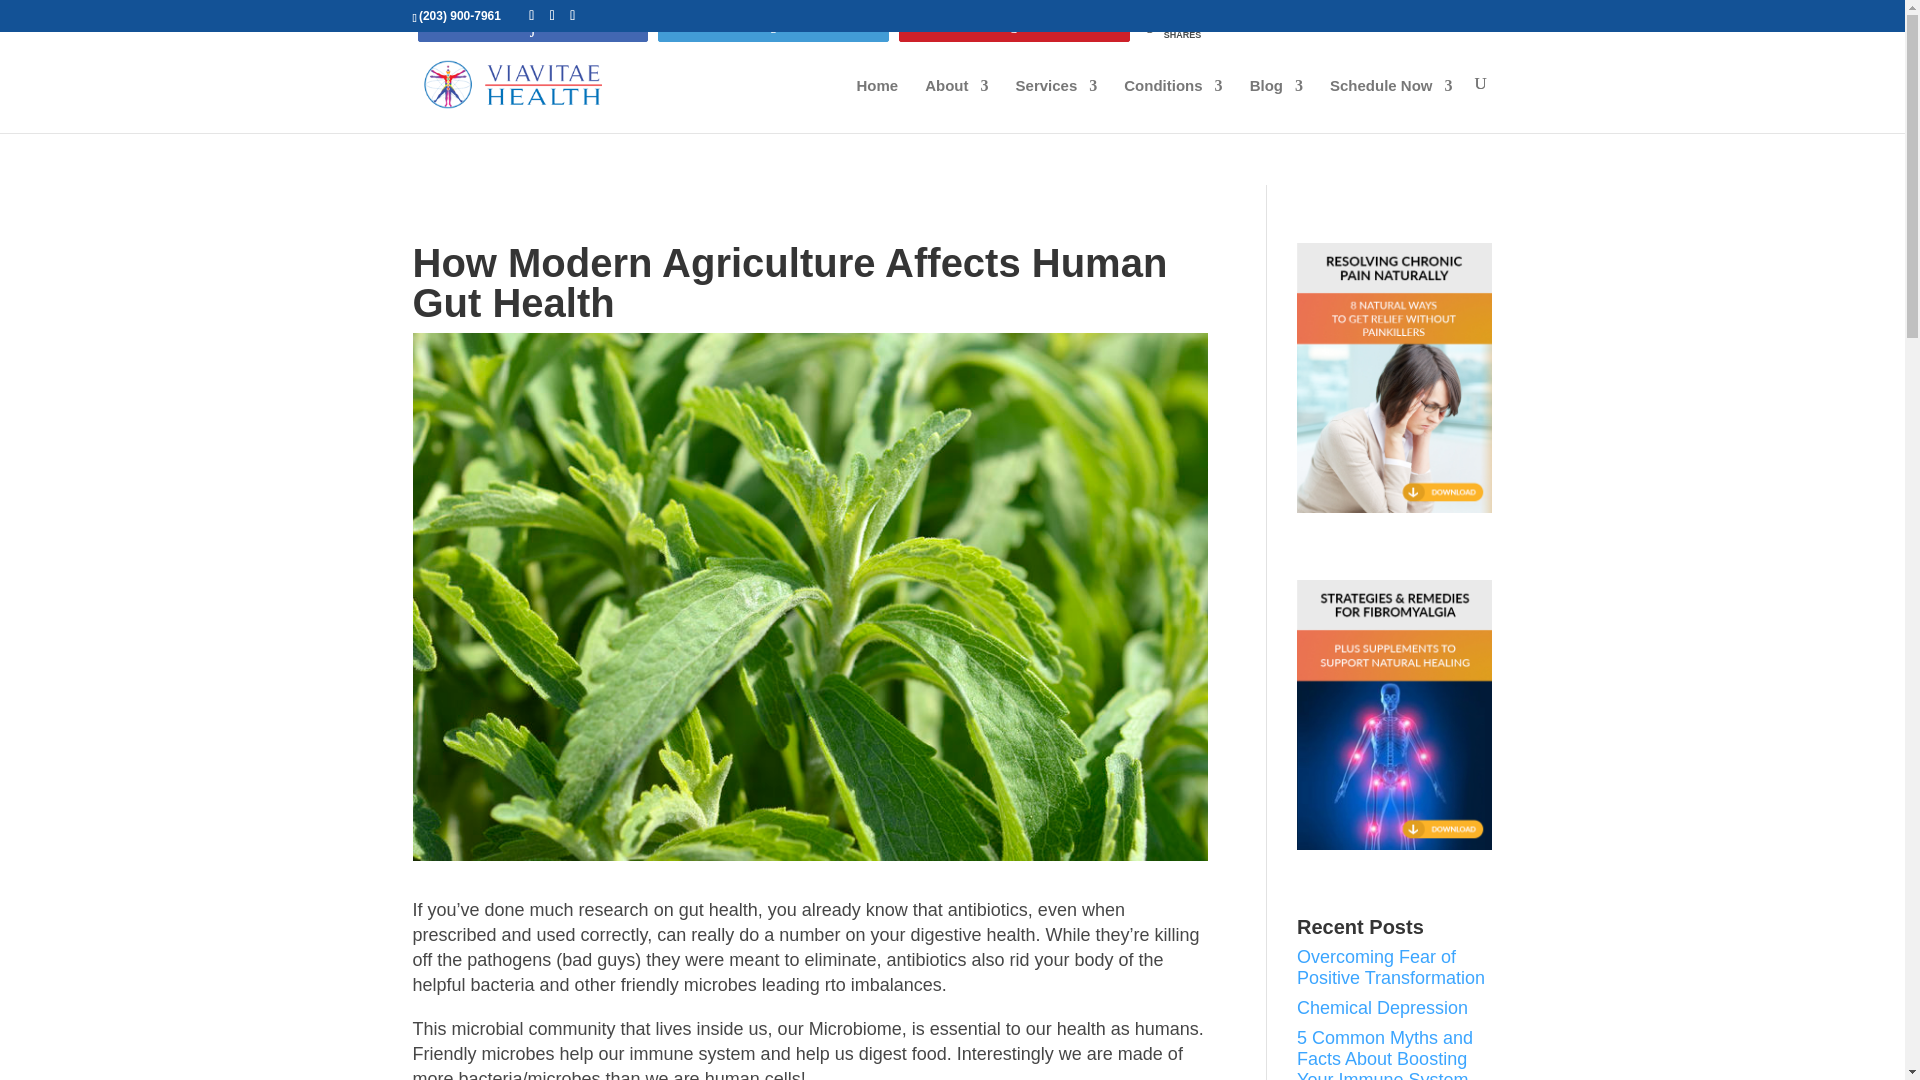 The width and height of the screenshot is (1920, 1080). Describe the element at coordinates (877, 105) in the screenshot. I see `Home` at that location.